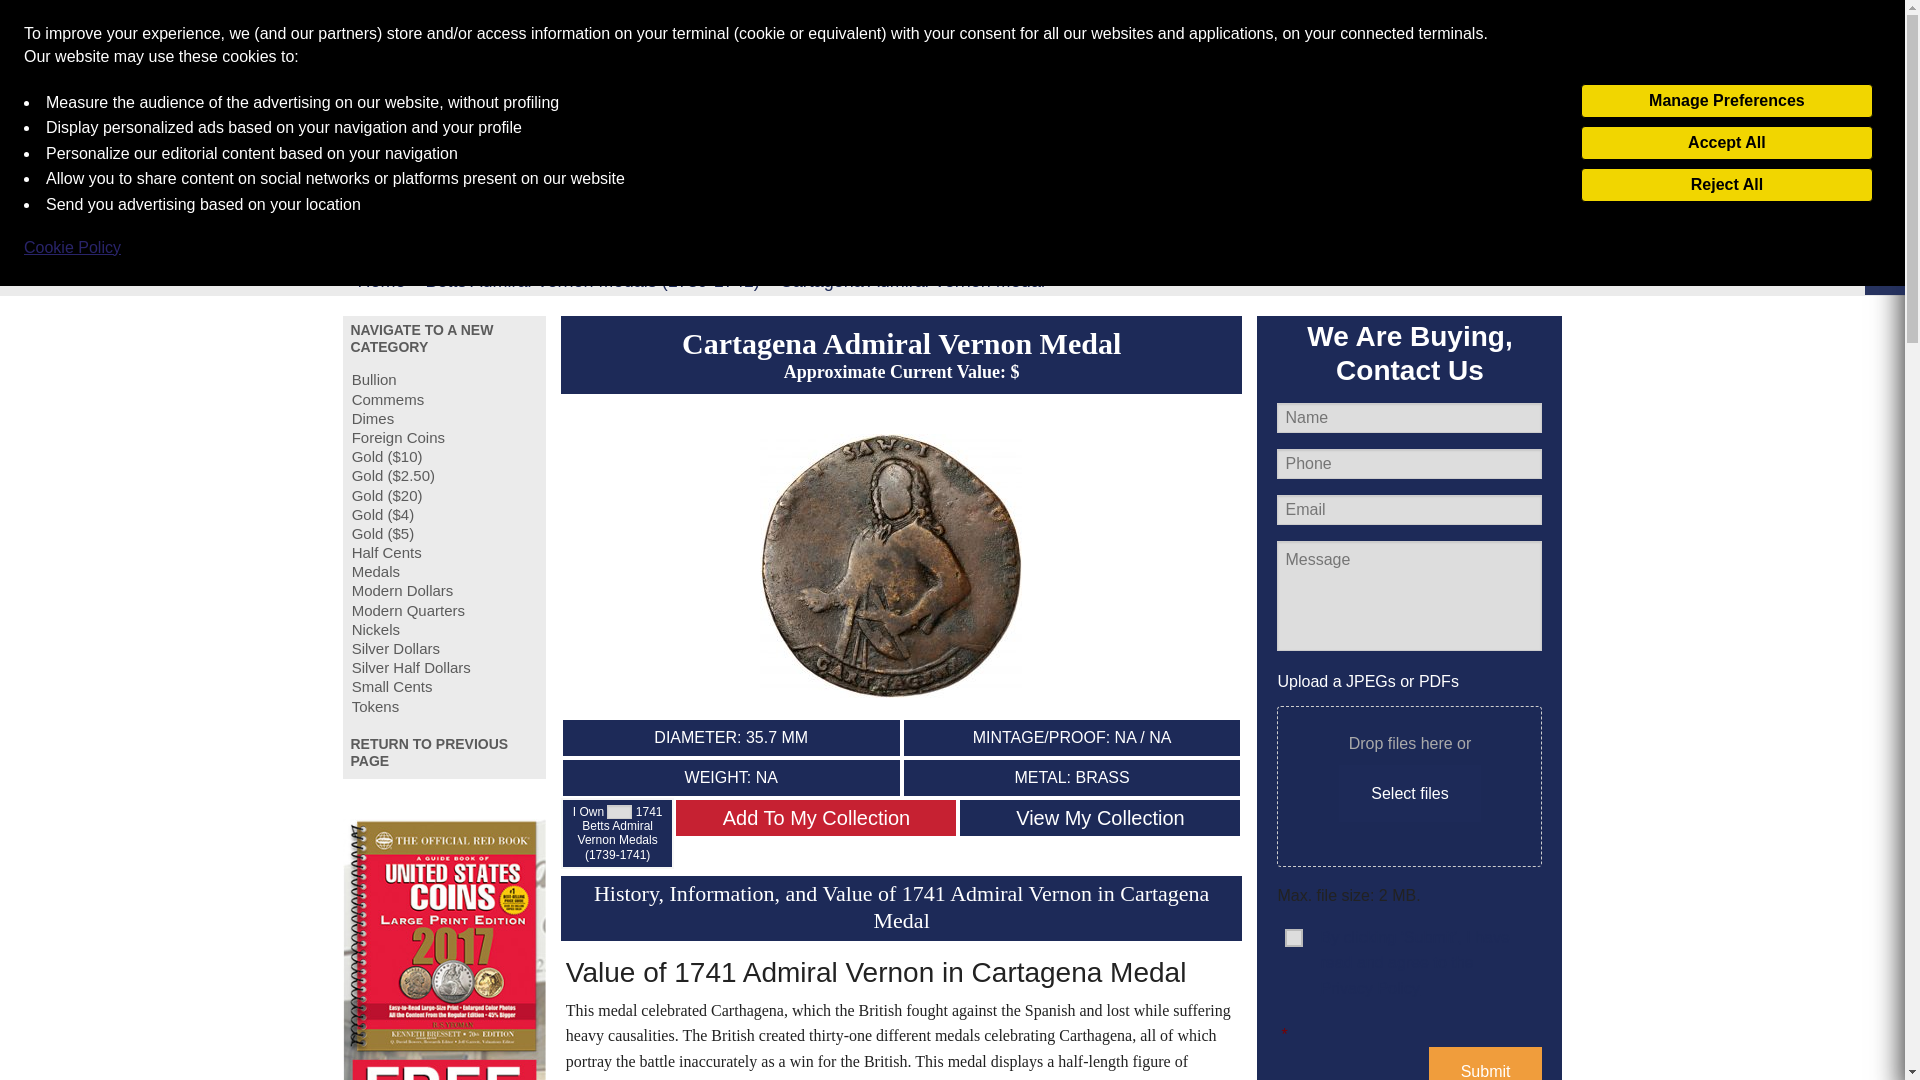  Describe the element at coordinates (471, 131) in the screenshot. I see `ABOUT` at that location.